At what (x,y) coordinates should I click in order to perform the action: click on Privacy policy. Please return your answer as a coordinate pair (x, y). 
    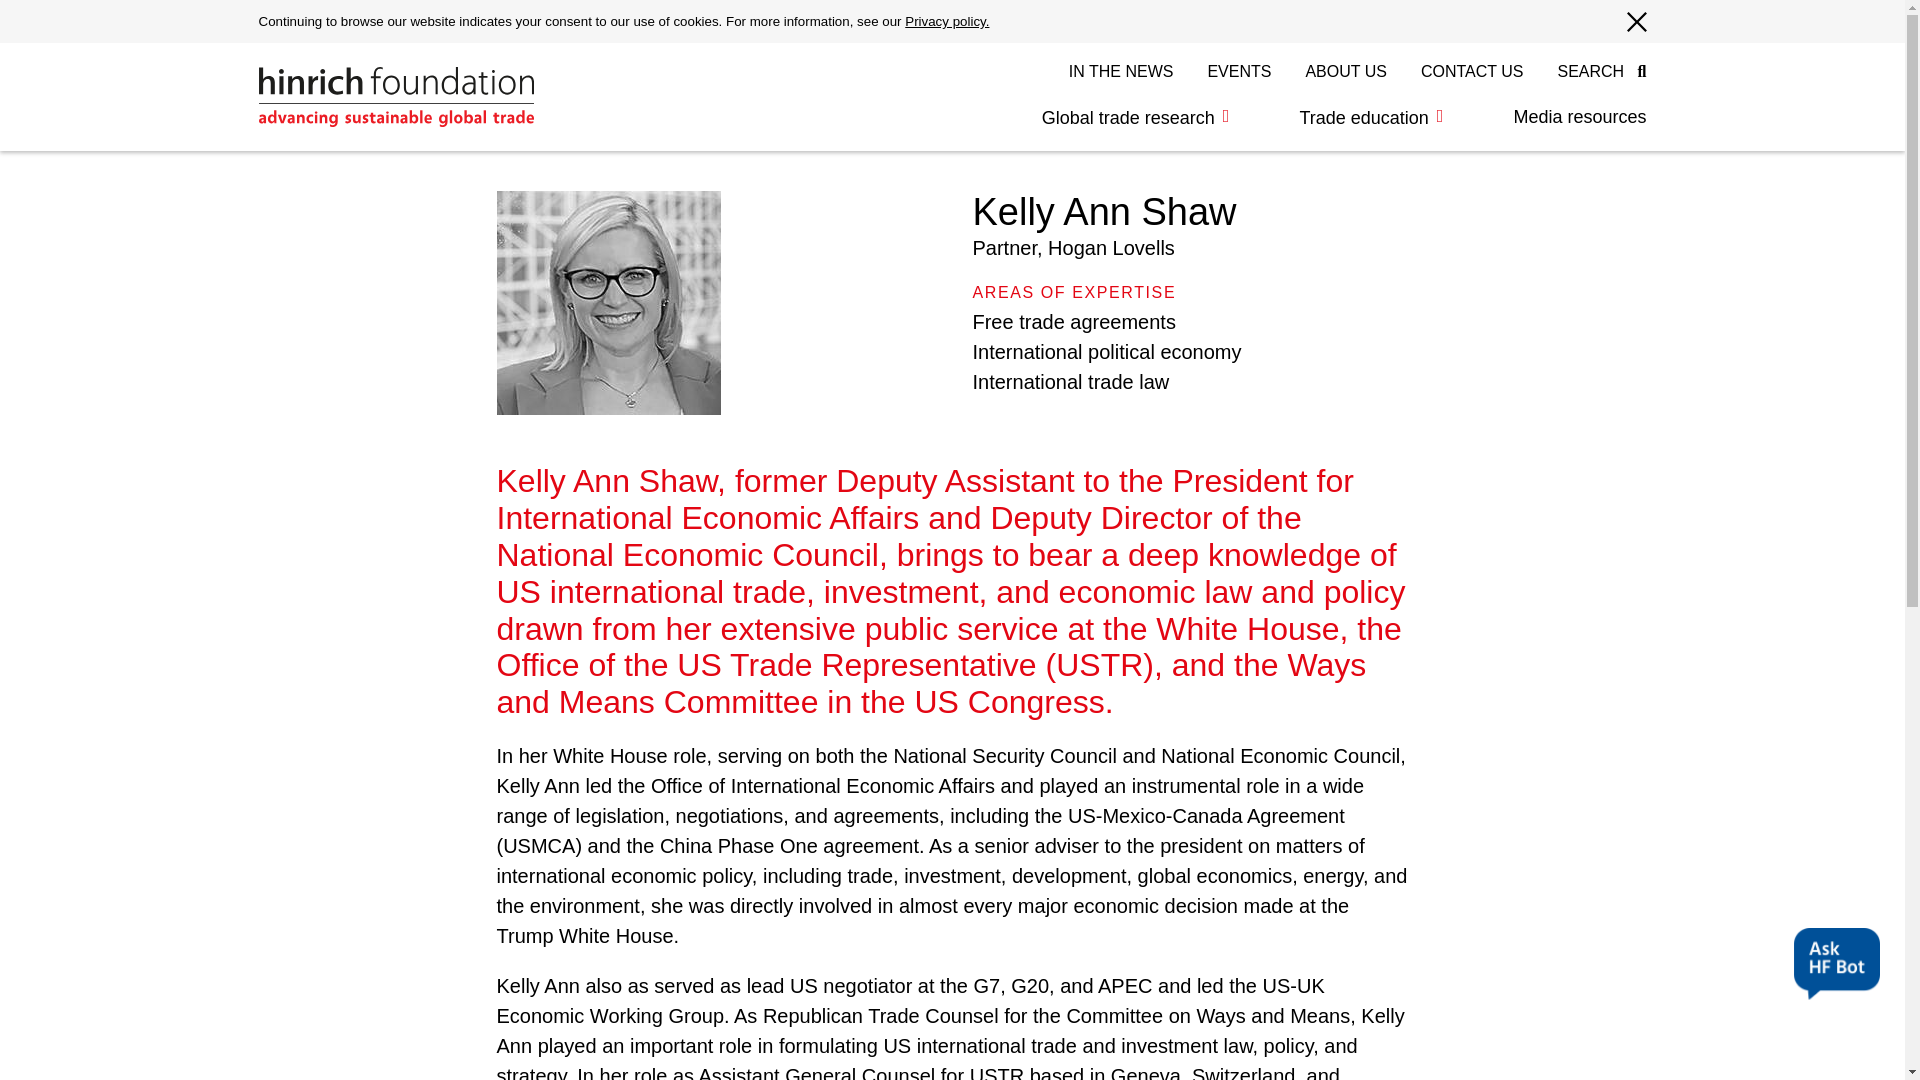
    Looking at the image, I should click on (946, 22).